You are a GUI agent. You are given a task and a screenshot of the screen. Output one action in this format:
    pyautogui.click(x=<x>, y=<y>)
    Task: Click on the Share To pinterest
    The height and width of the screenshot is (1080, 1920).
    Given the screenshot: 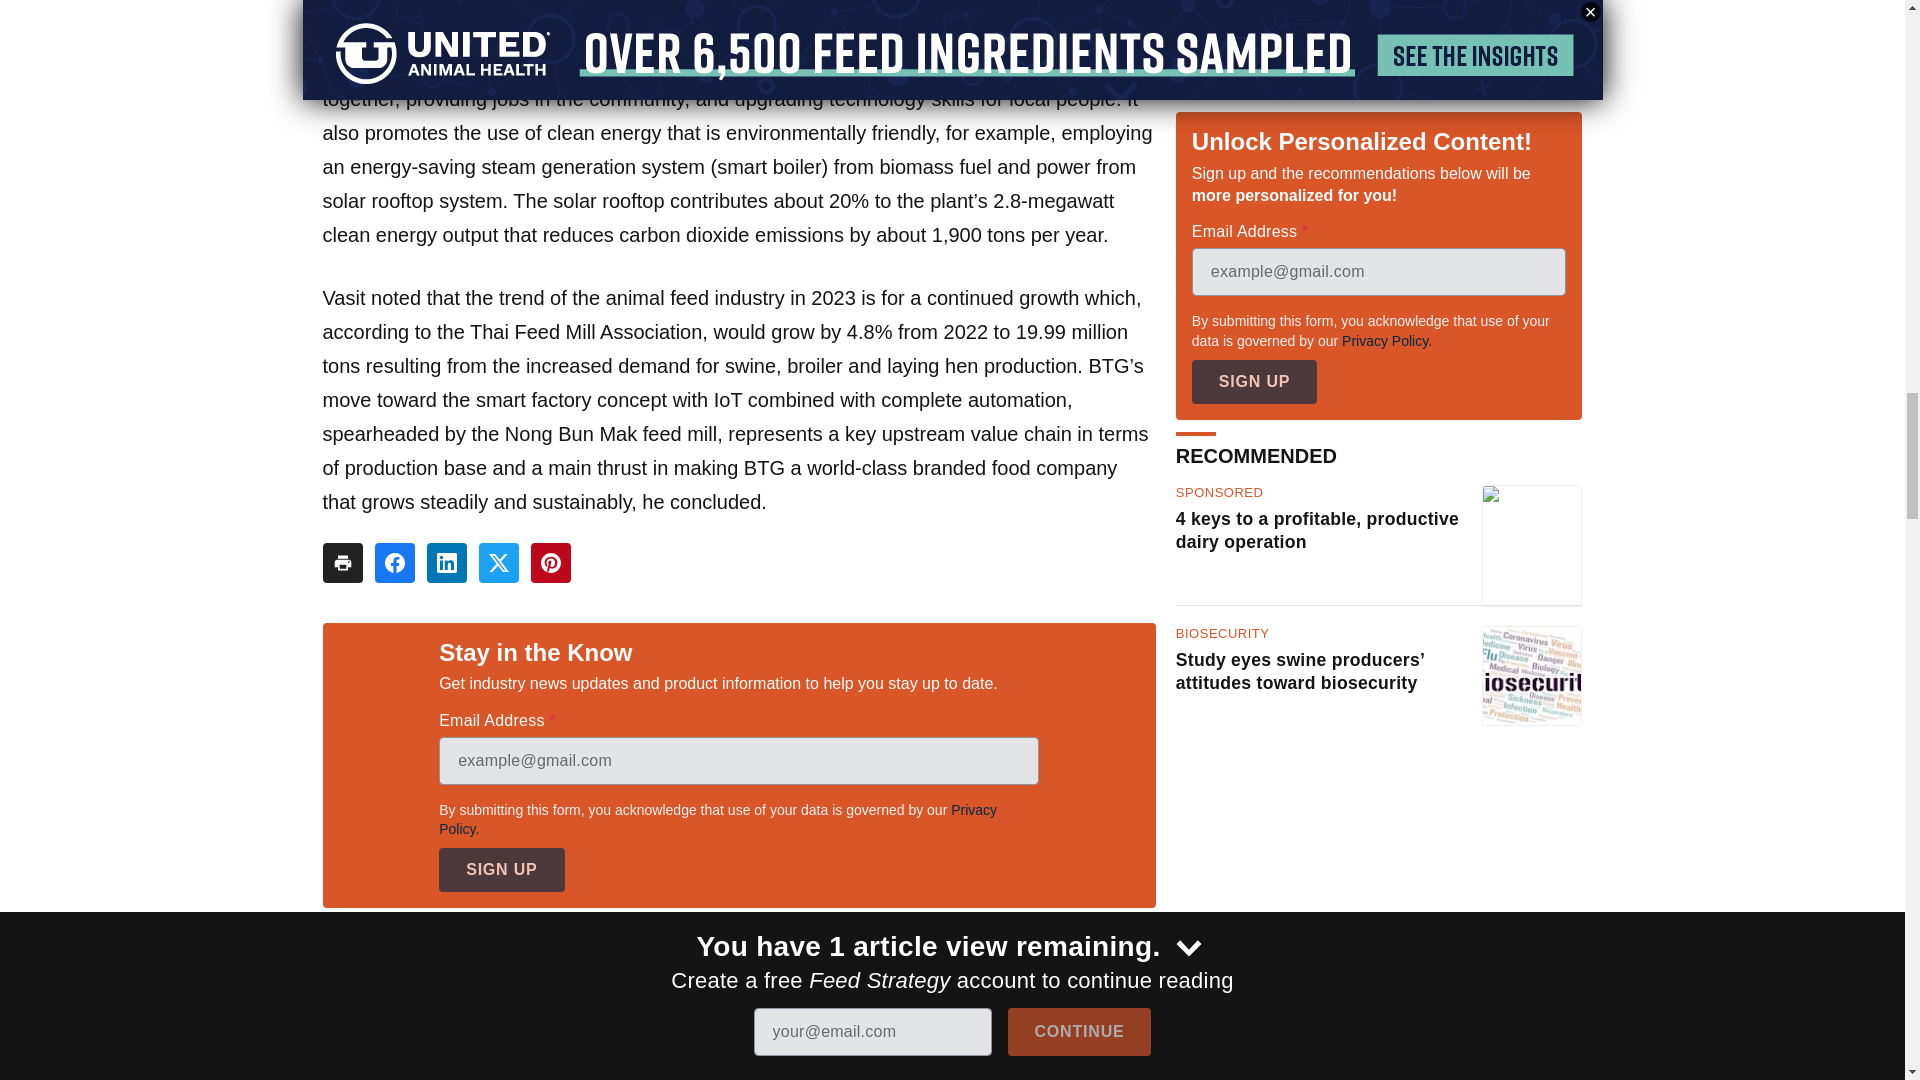 What is the action you would take?
    pyautogui.click(x=550, y=563)
    